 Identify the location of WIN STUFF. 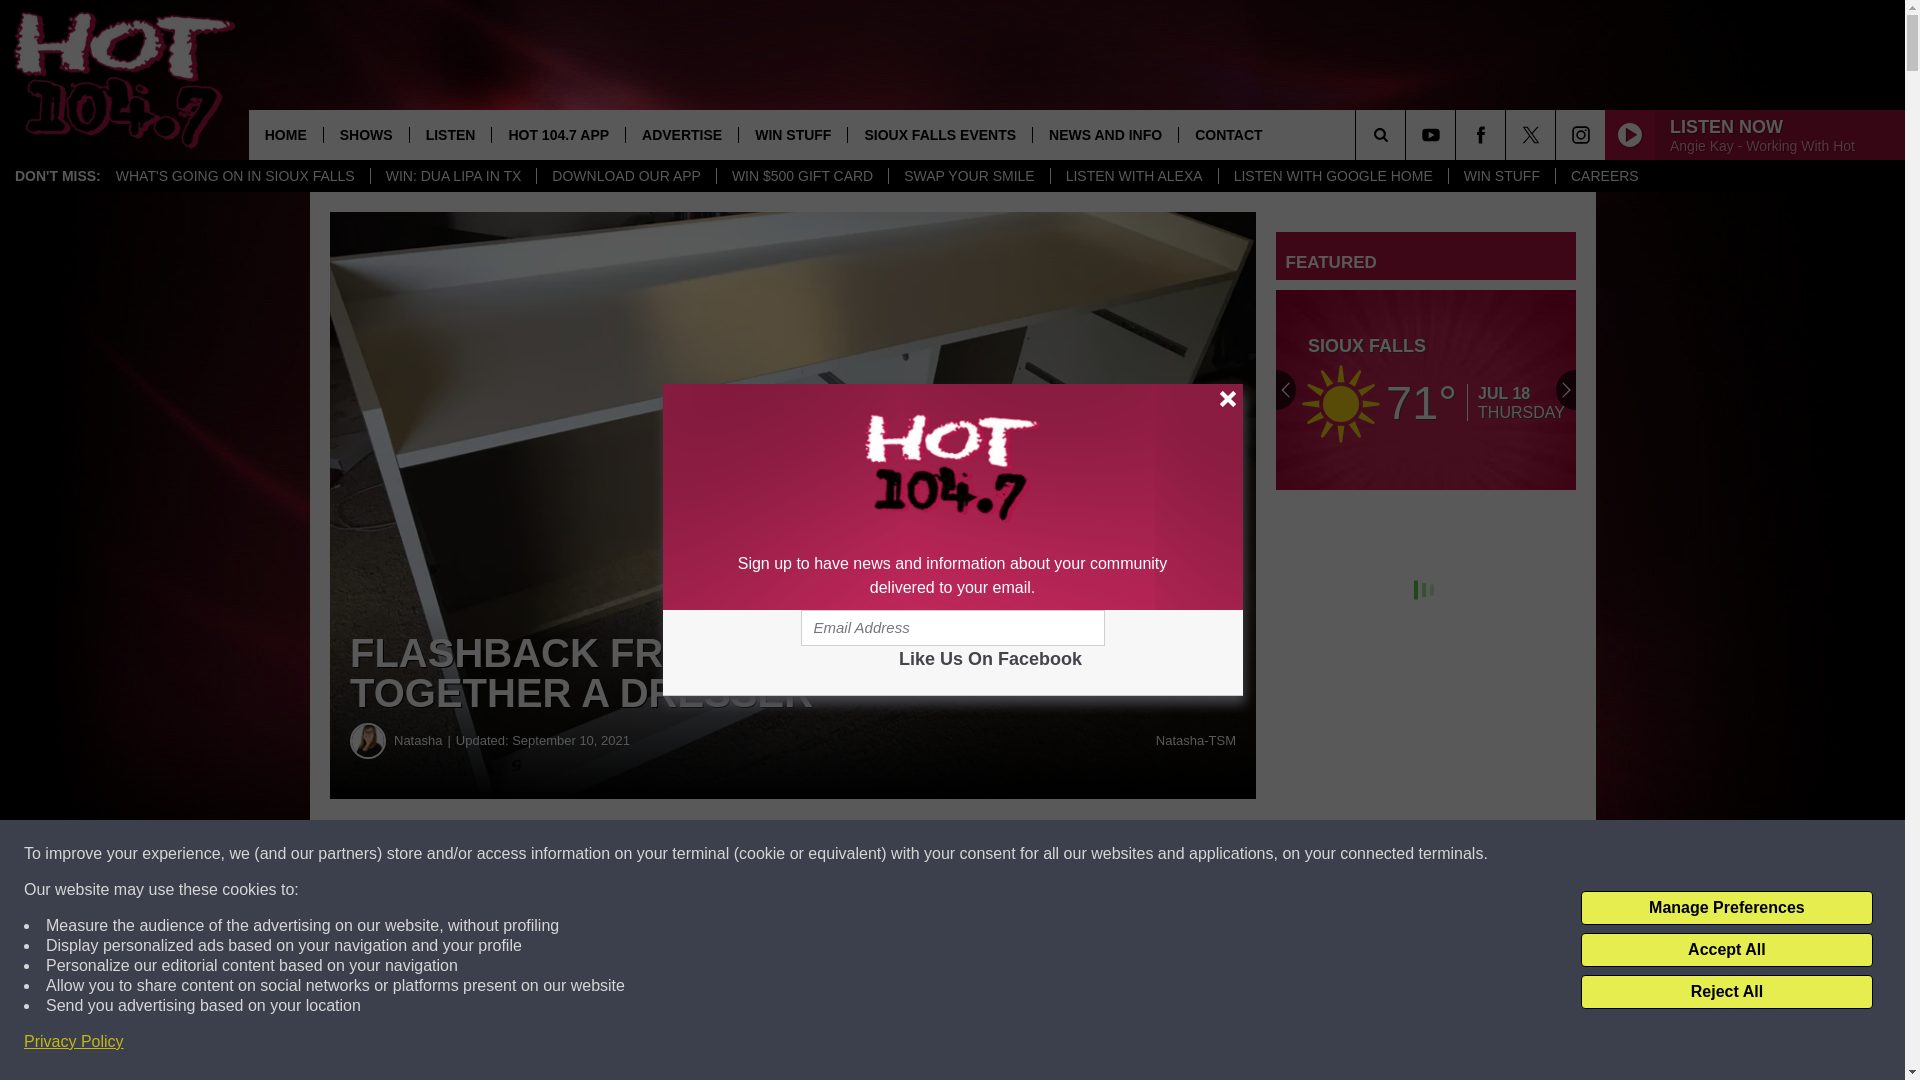
(792, 134).